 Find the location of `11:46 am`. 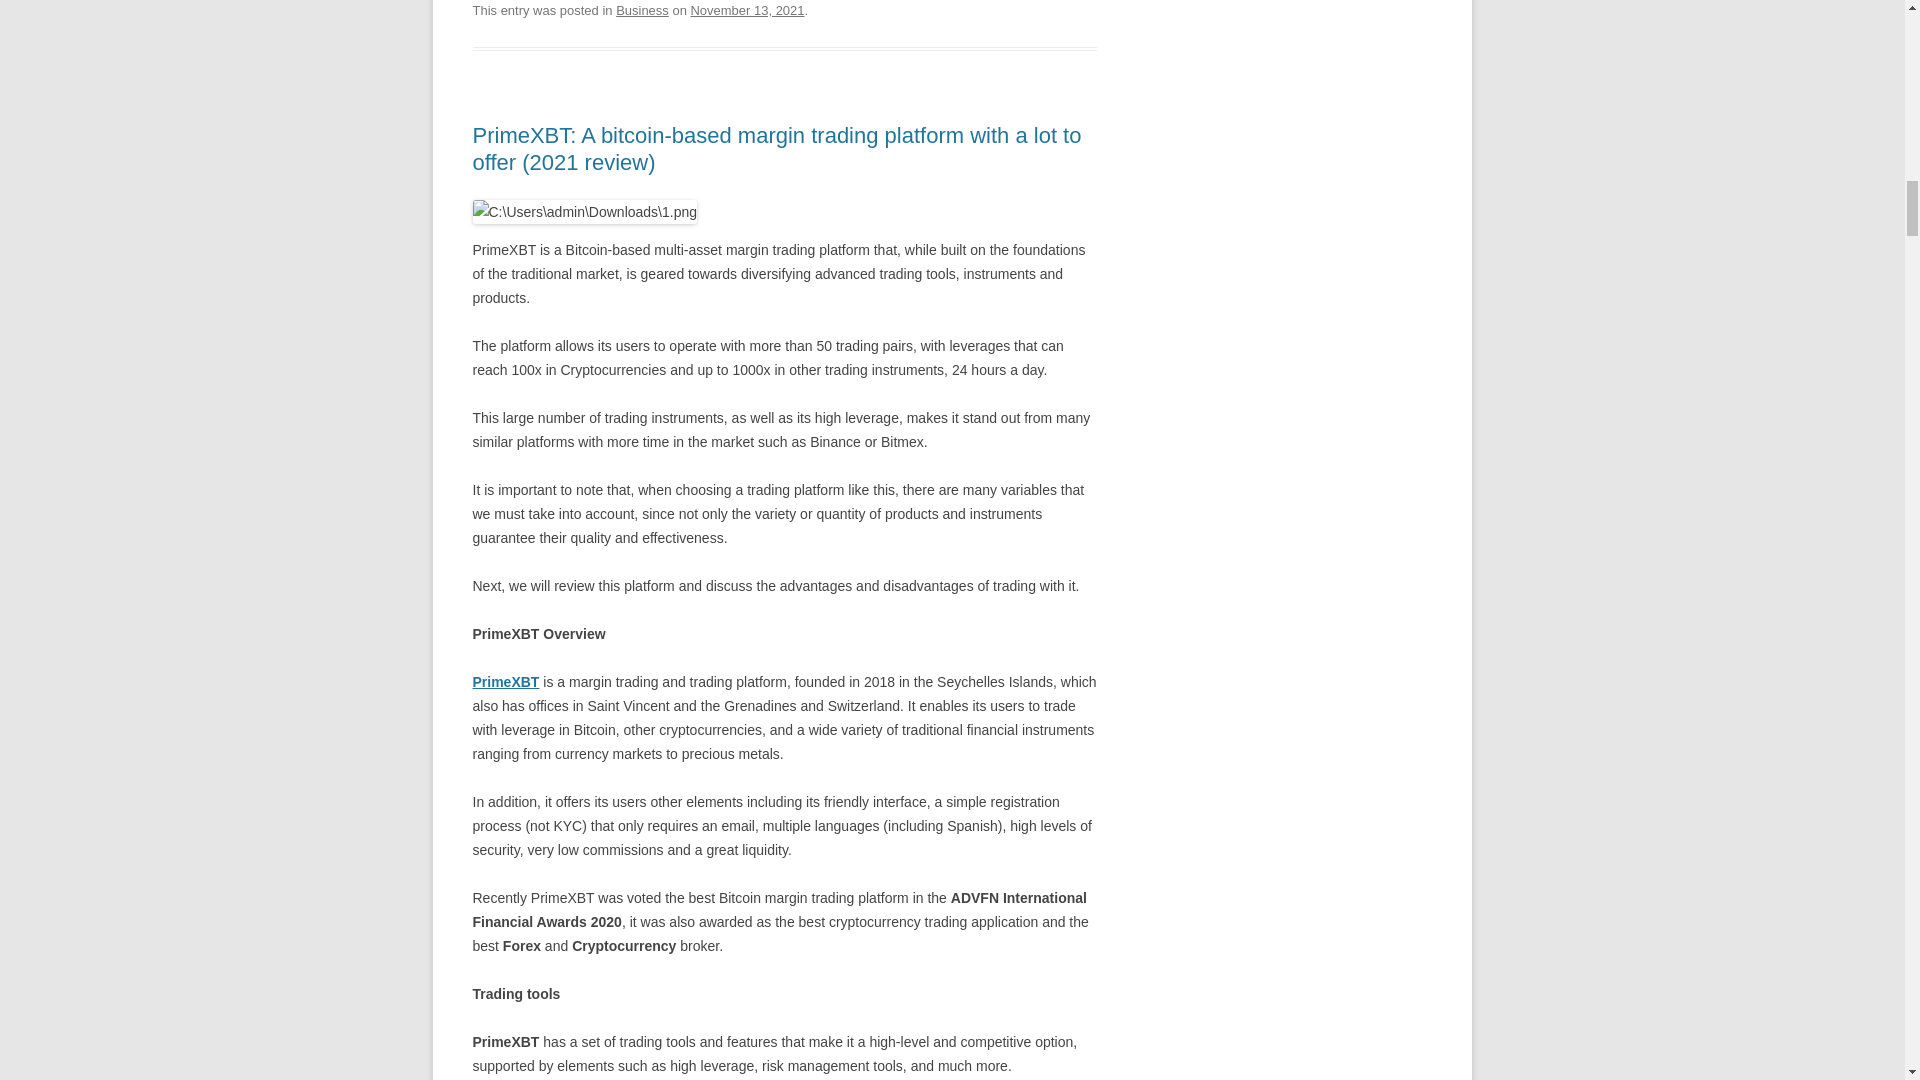

11:46 am is located at coordinates (746, 10).